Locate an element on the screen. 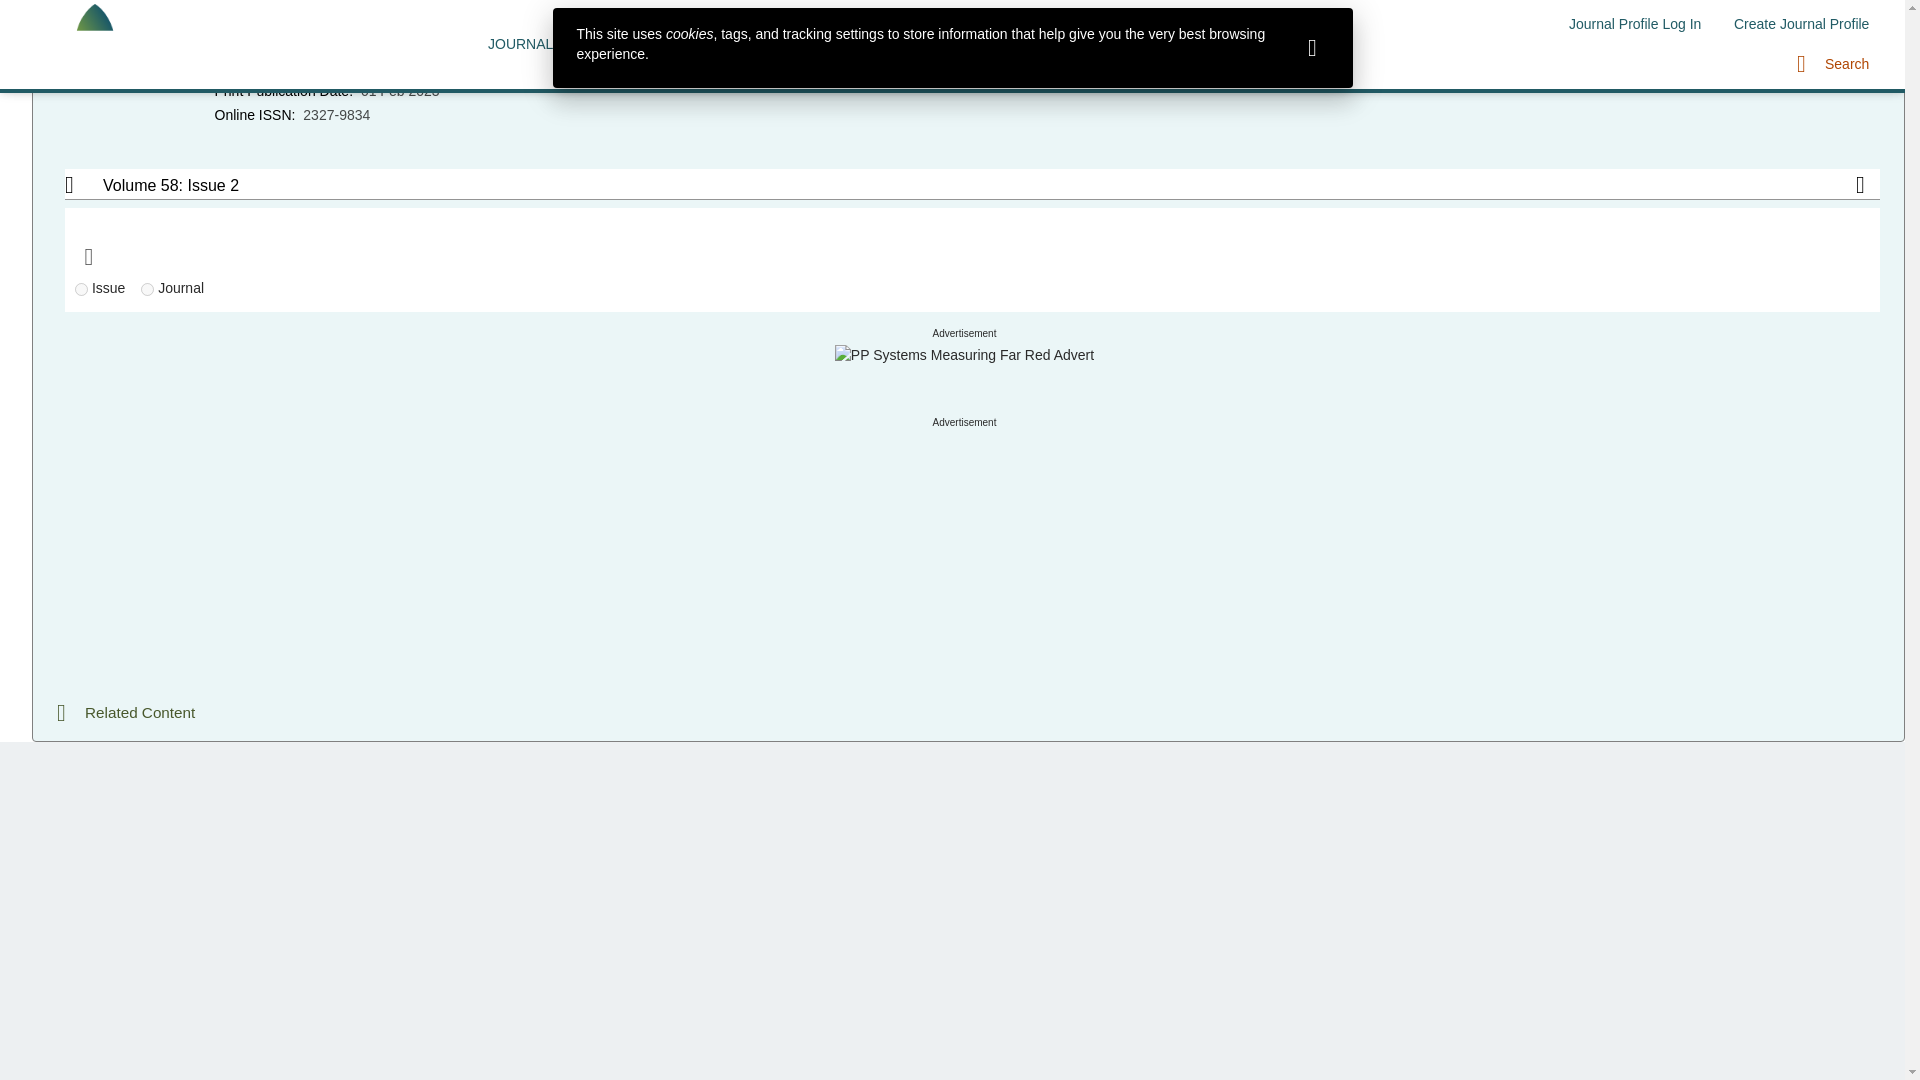  ABOUT ASHS is located at coordinates (1110, 43).